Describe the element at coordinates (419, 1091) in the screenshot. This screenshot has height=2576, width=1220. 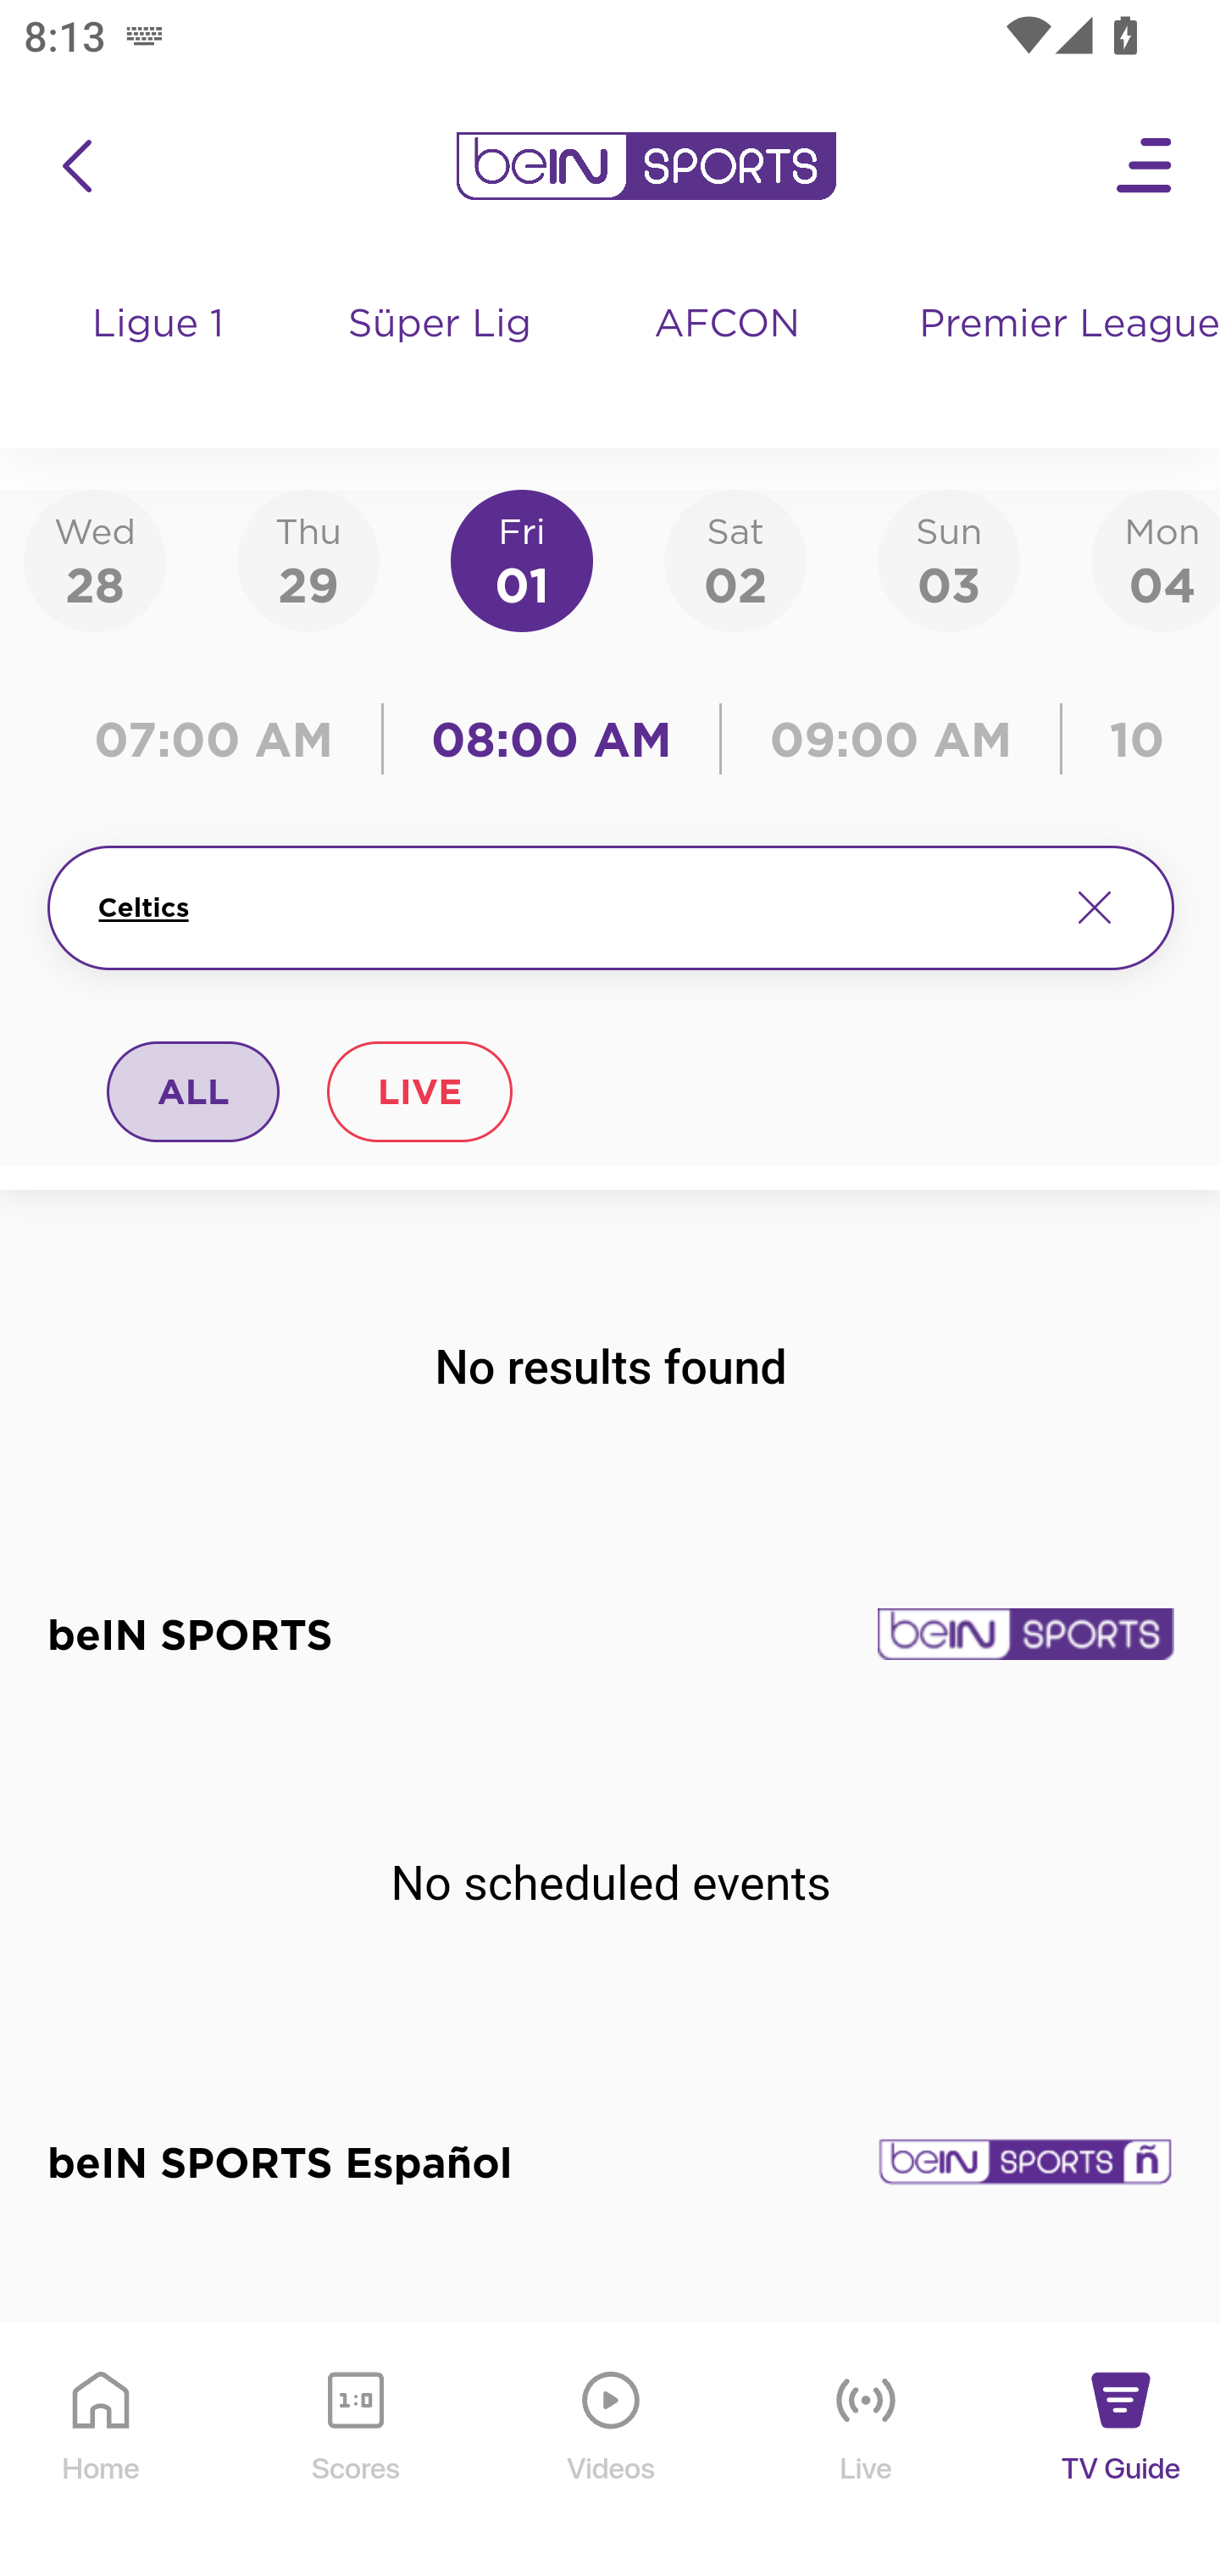
I see `LIVE` at that location.